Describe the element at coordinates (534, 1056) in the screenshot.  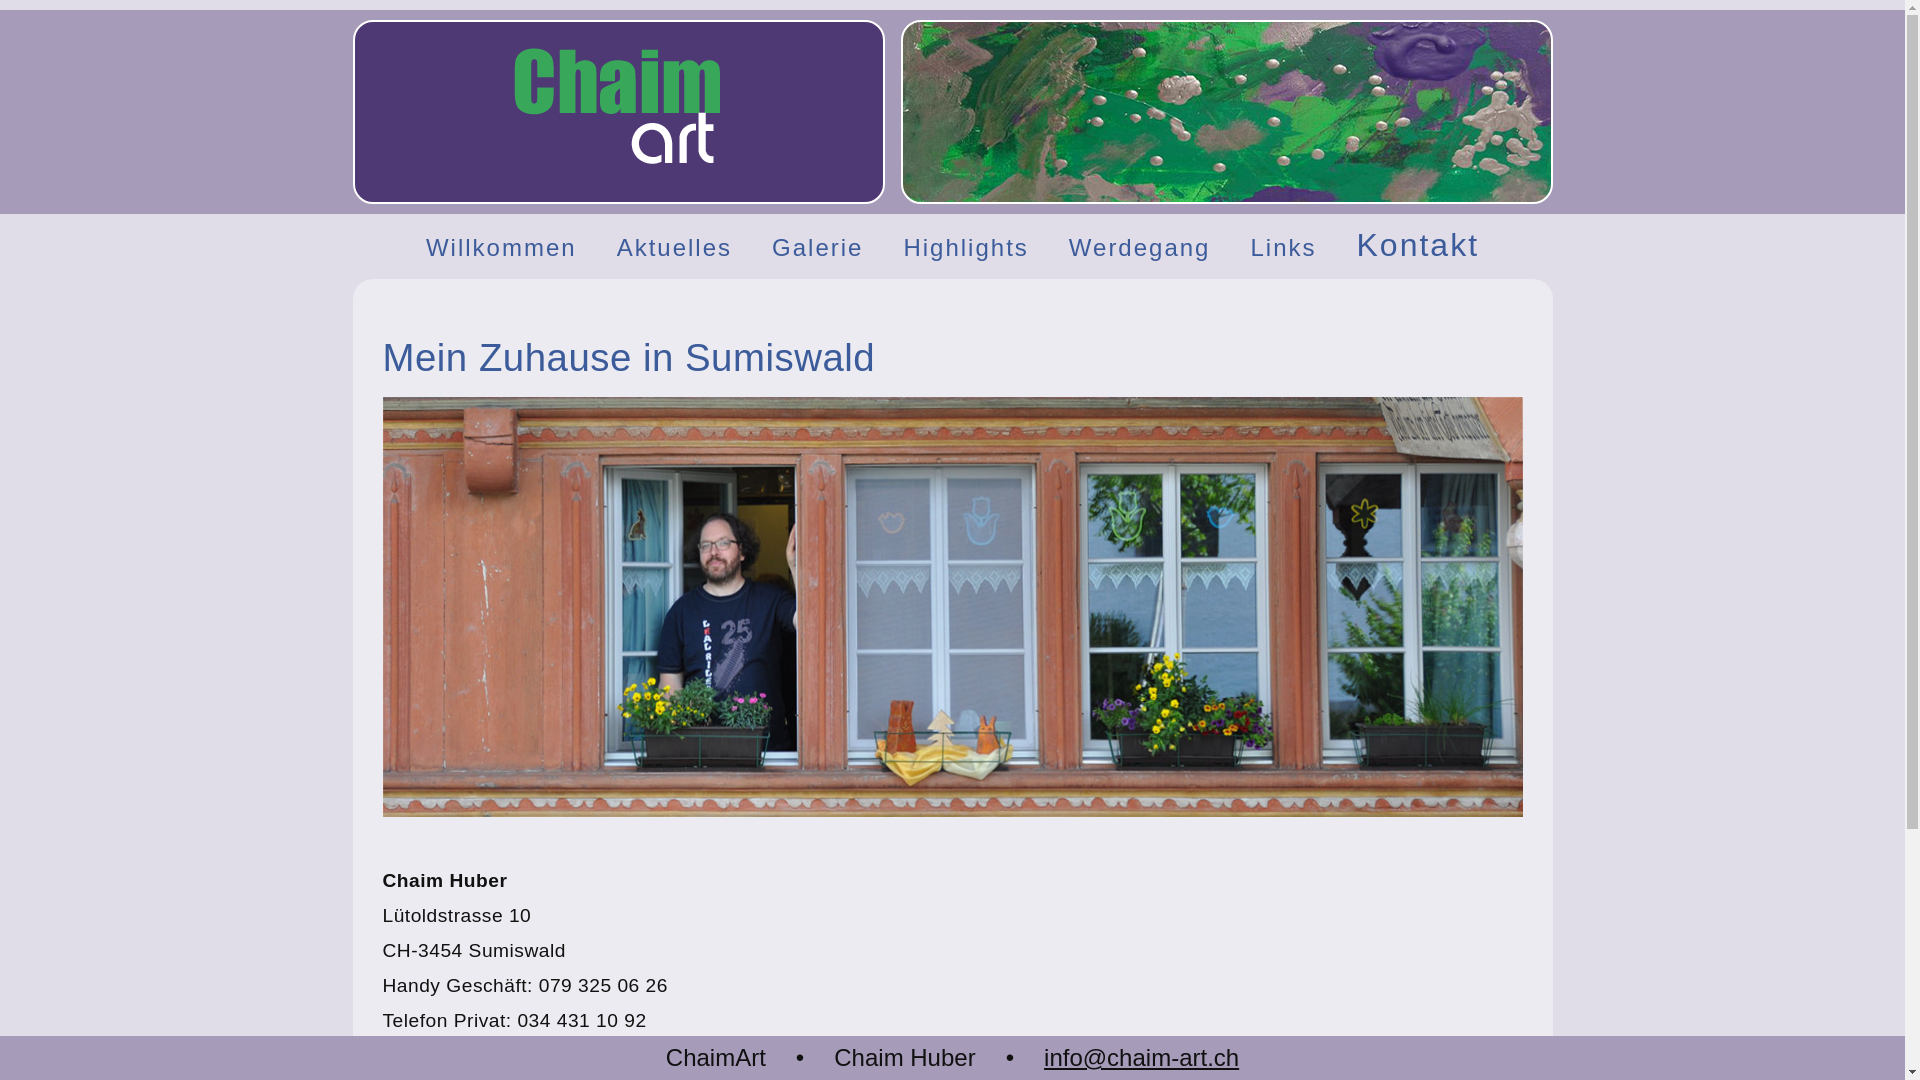
I see `info@chaim-art.ch` at that location.